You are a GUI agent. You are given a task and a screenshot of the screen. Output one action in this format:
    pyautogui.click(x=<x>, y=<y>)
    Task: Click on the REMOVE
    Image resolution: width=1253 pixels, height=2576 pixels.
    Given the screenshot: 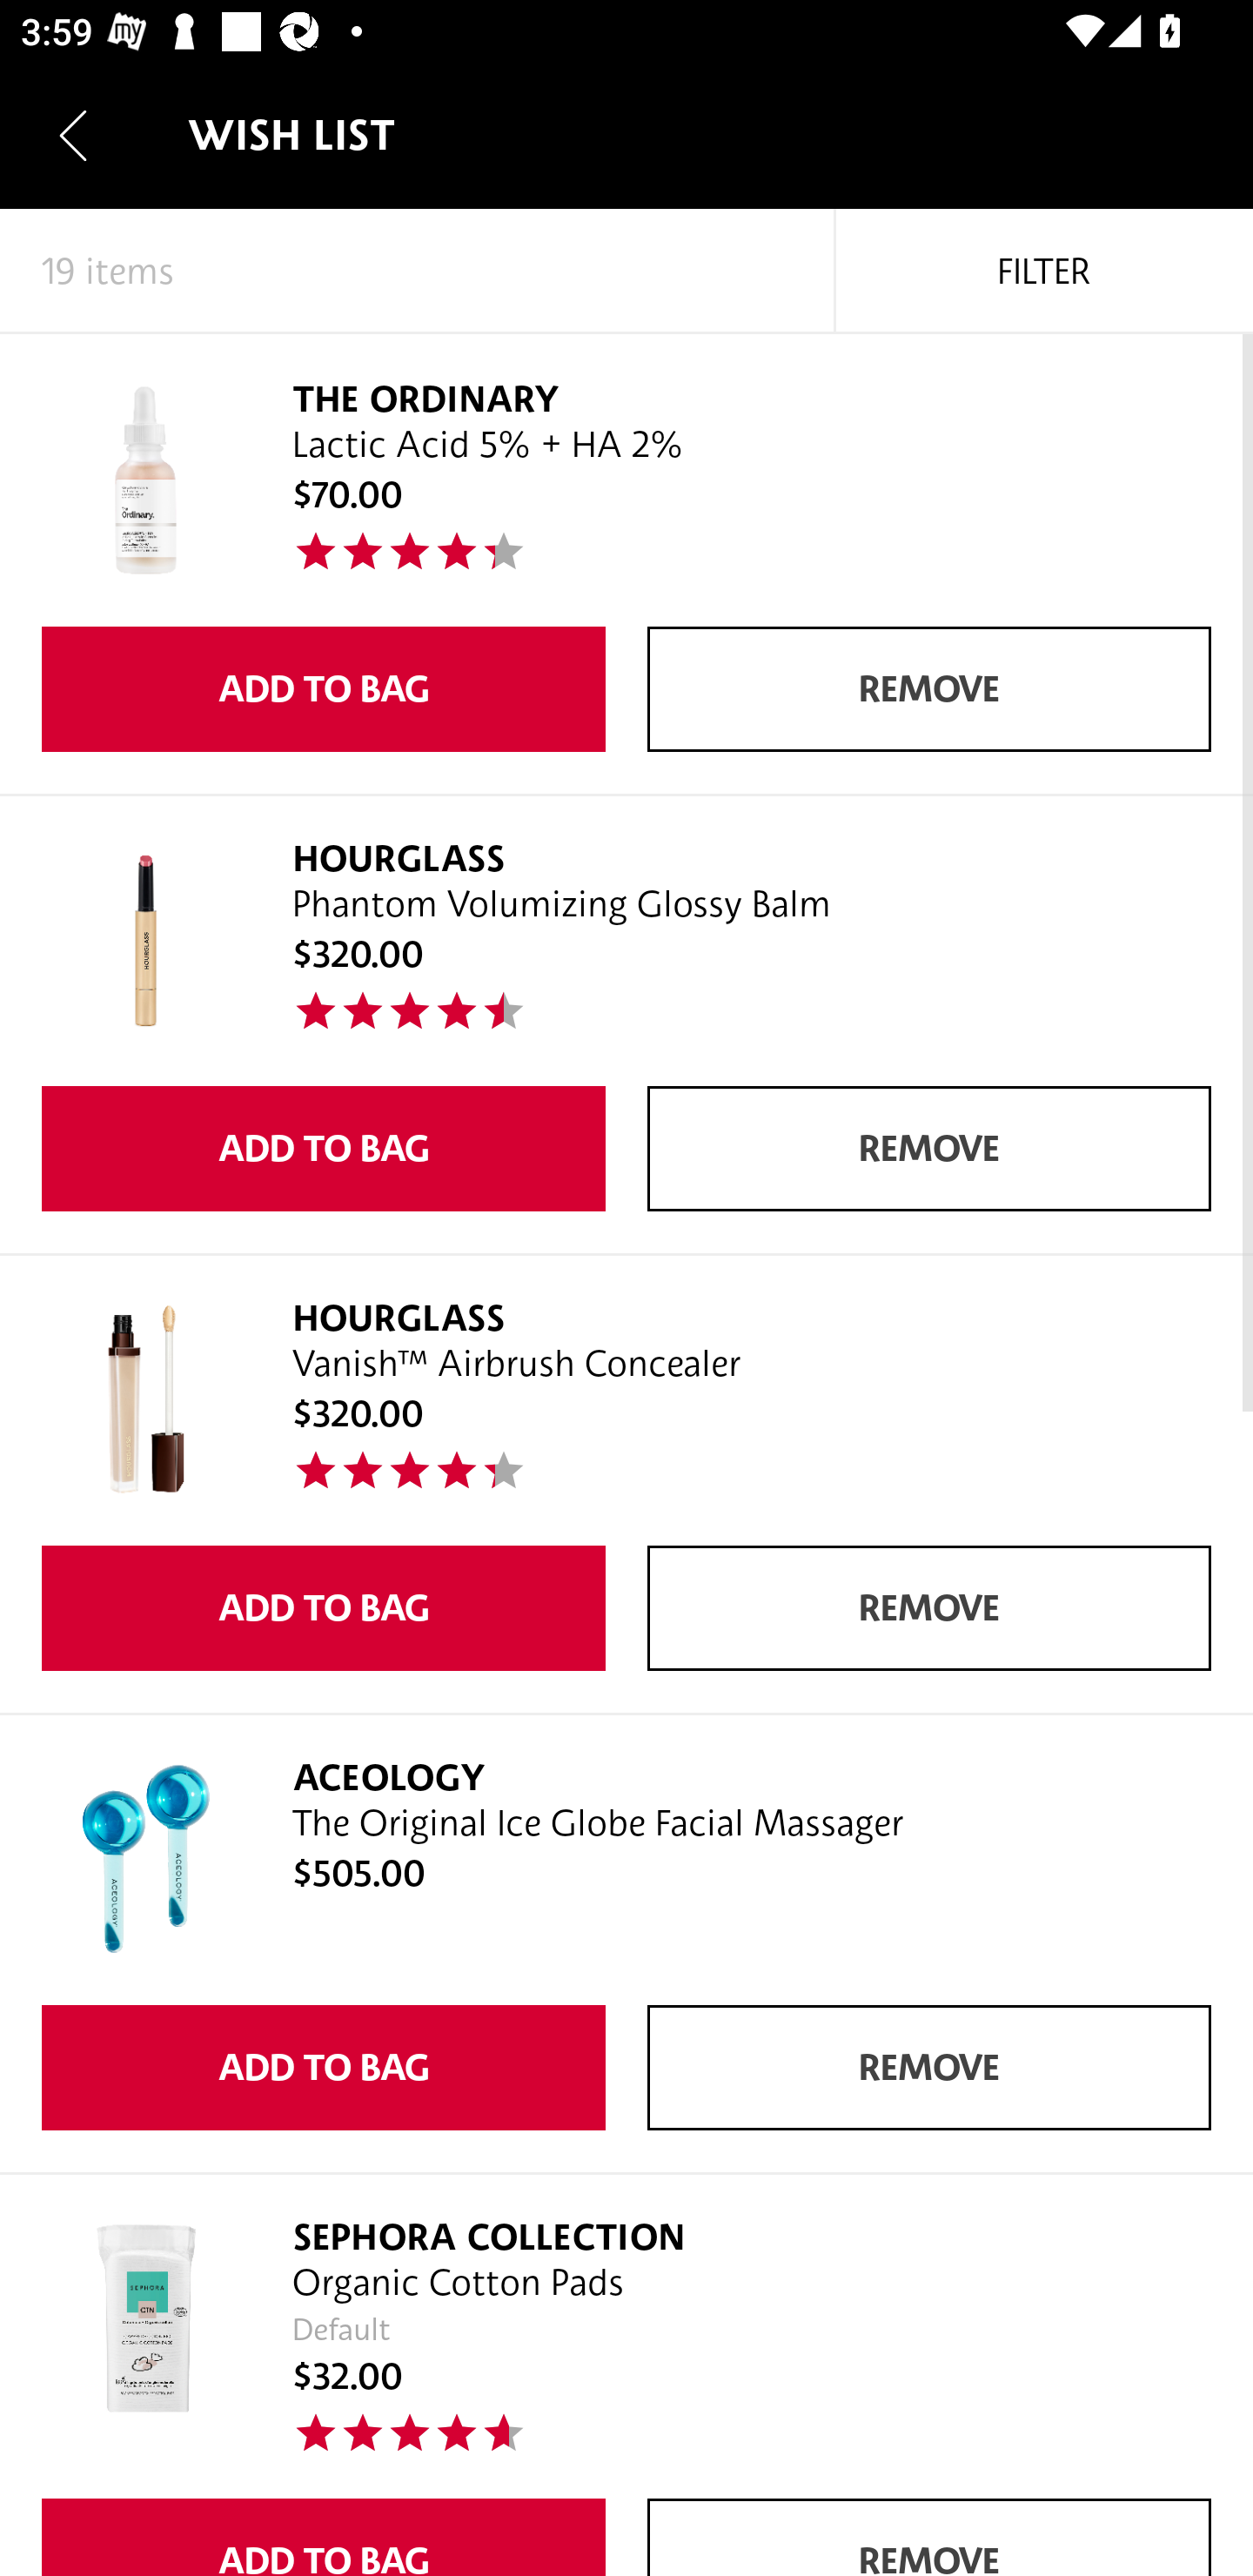 What is the action you would take?
    pyautogui.click(x=929, y=1149)
    